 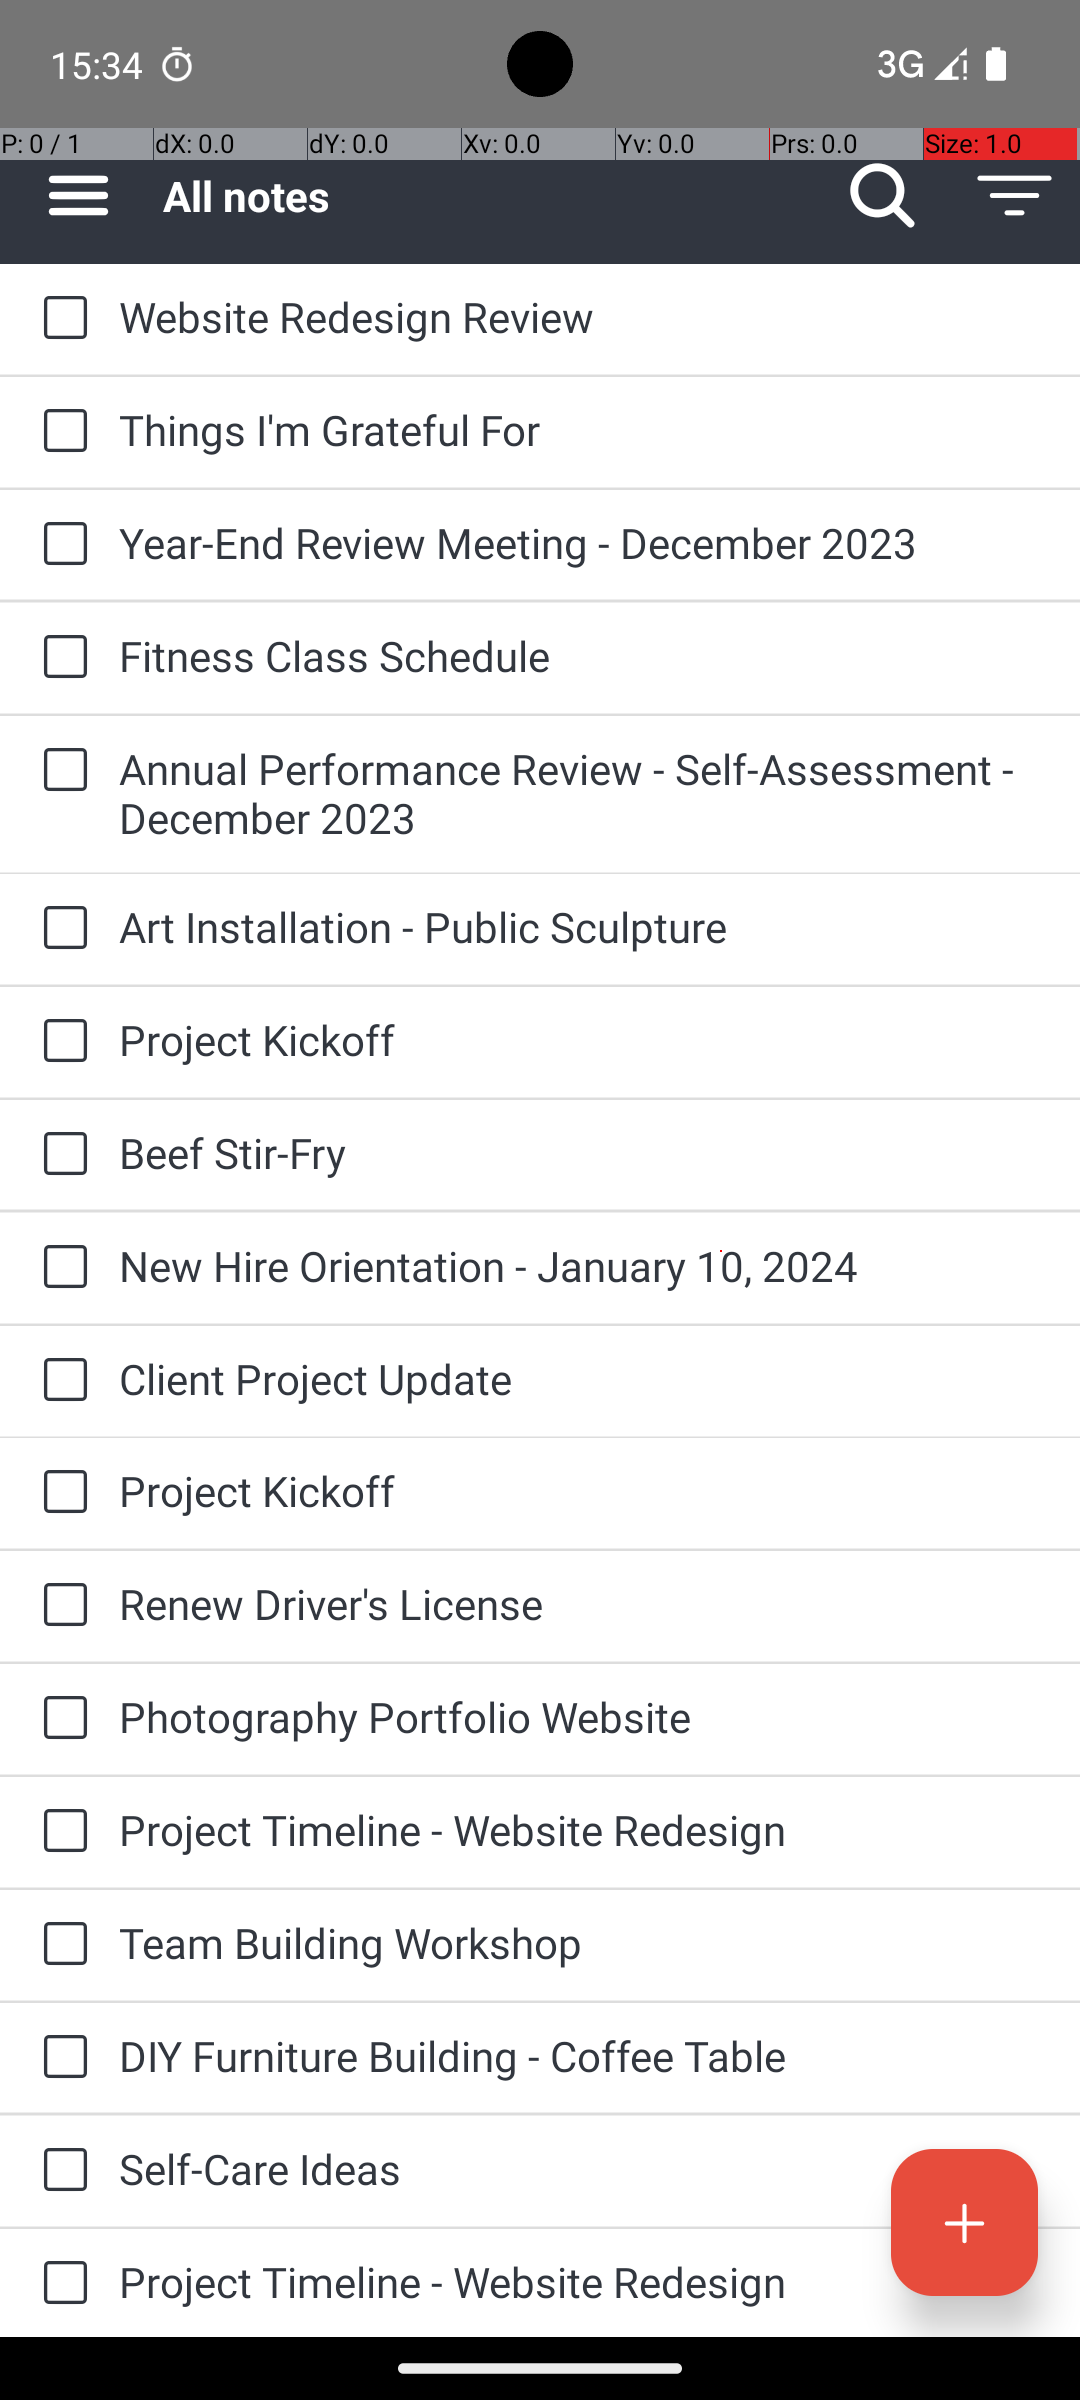 What do you see at coordinates (60, 2172) in the screenshot?
I see `to-do: Self-Care Ideas` at bounding box center [60, 2172].